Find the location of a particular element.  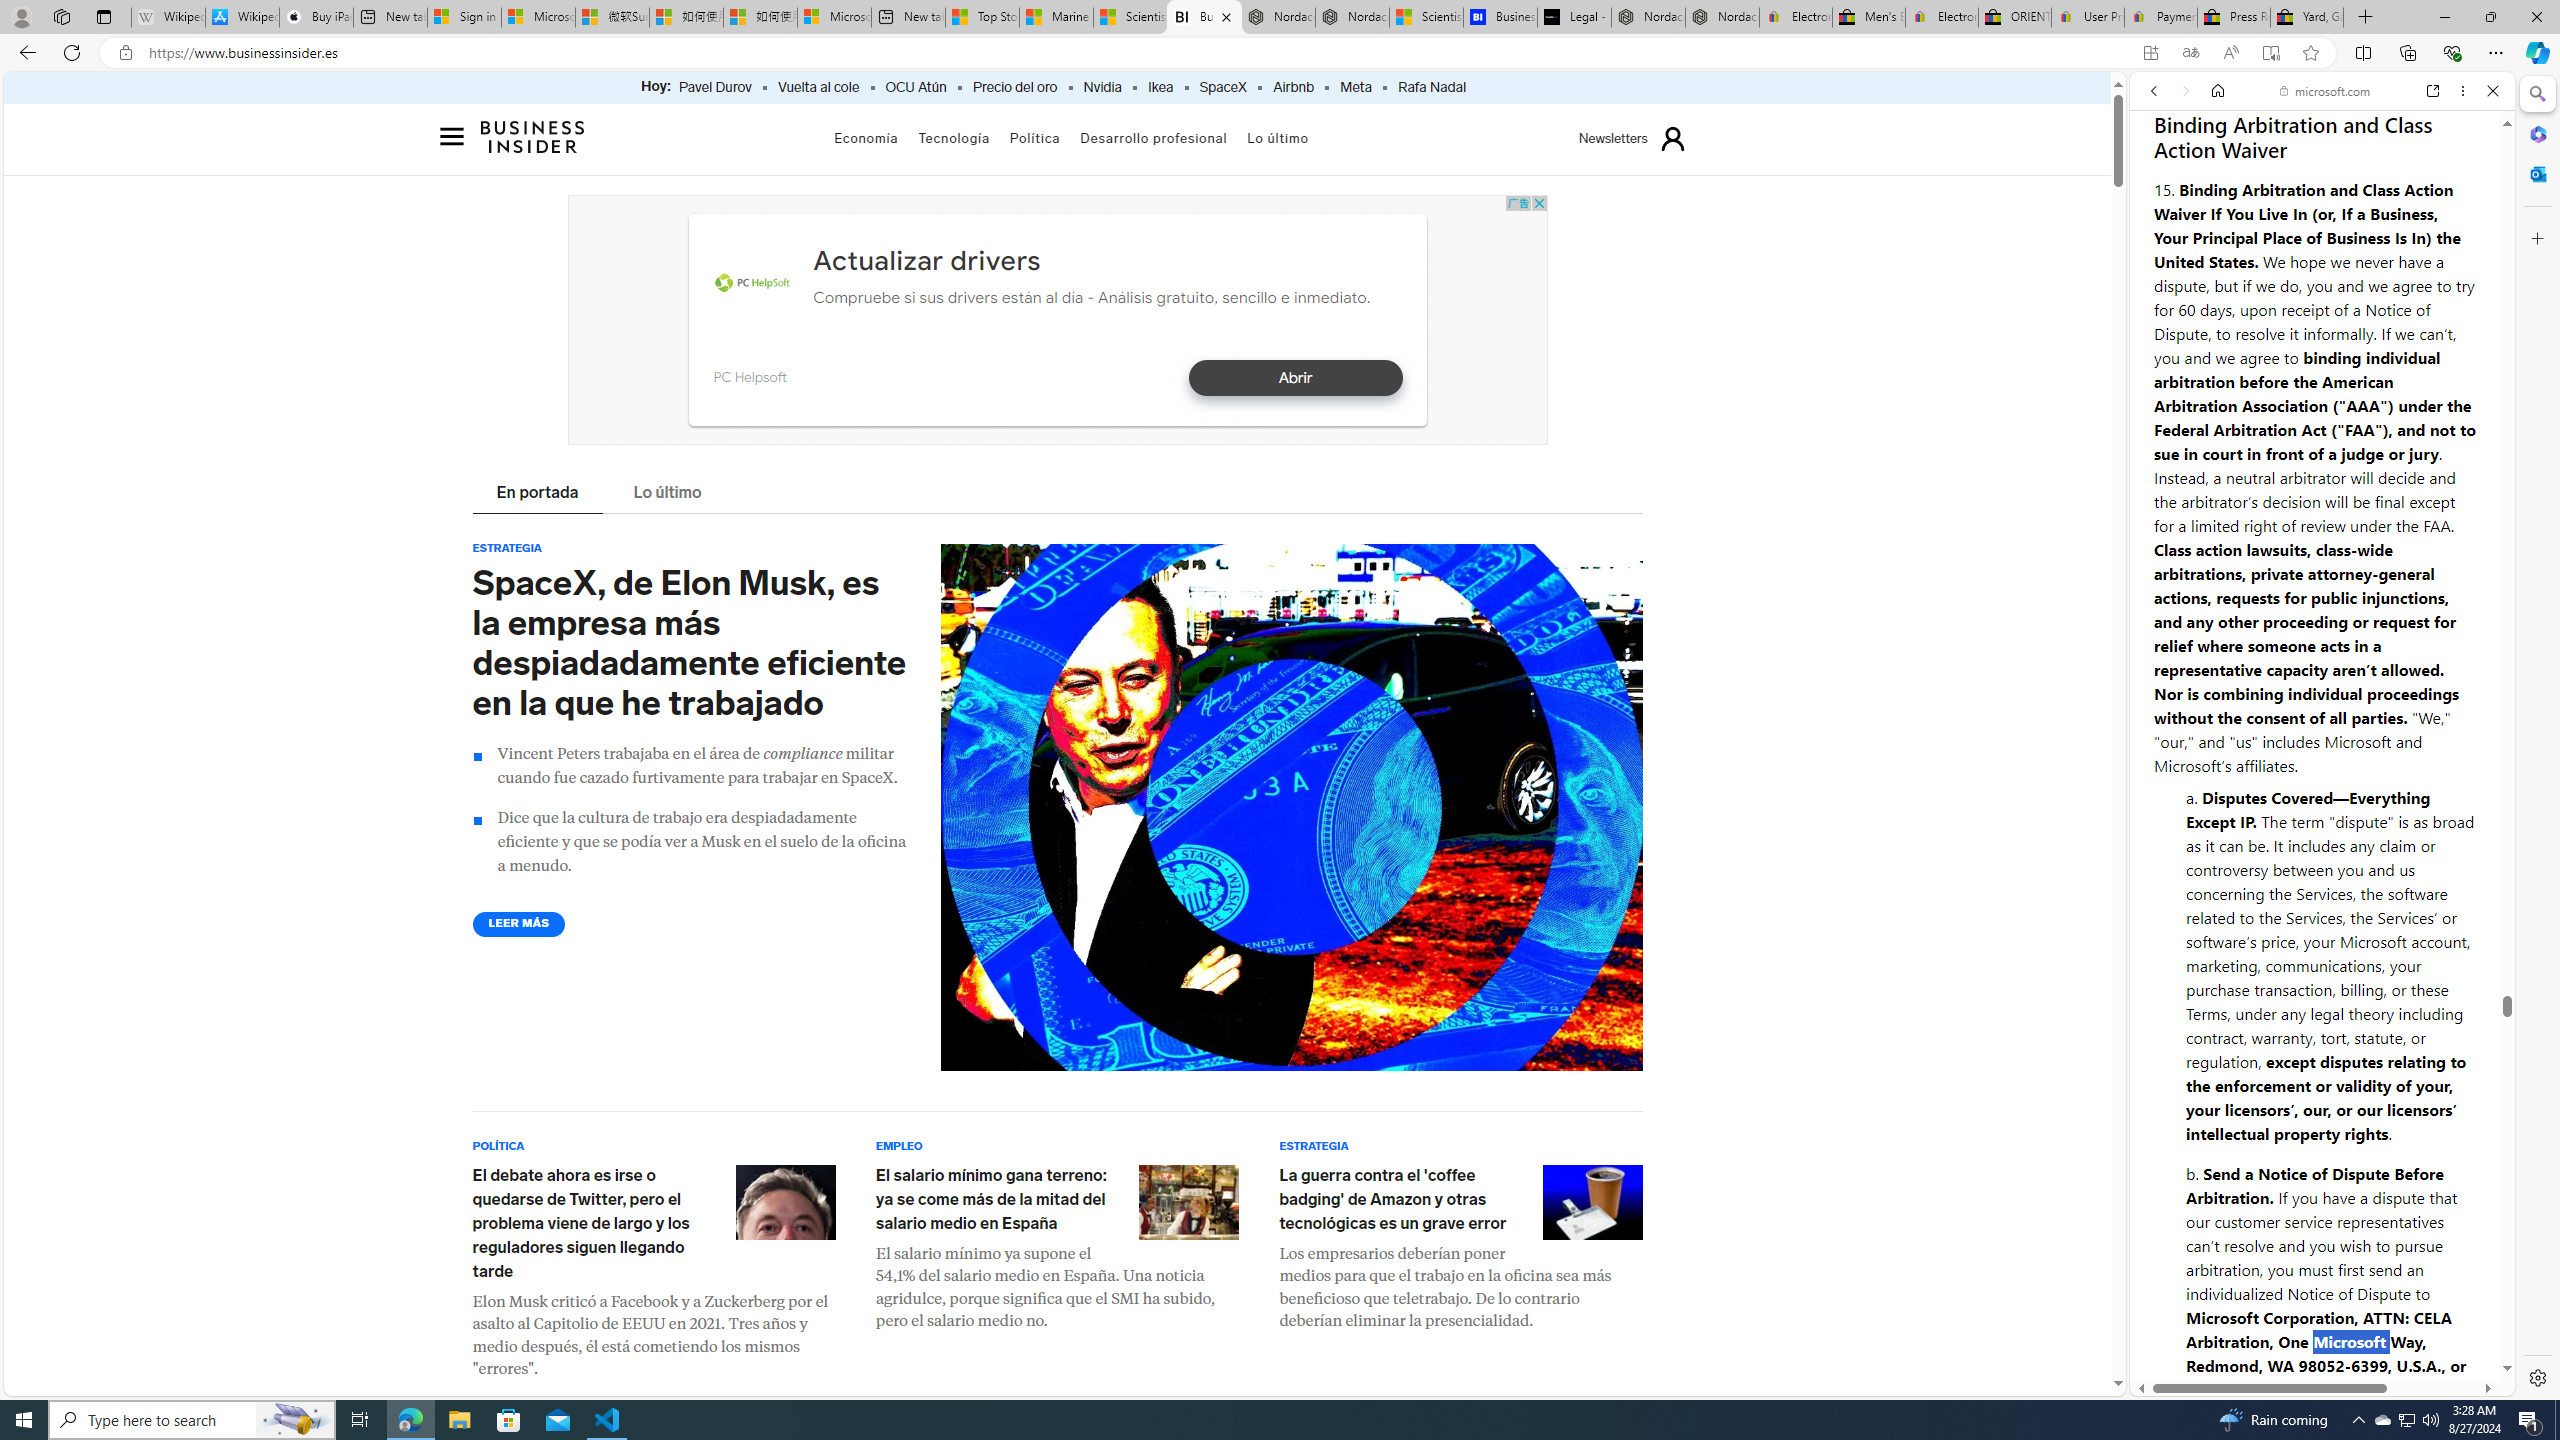

Meta is located at coordinates (1355, 88).